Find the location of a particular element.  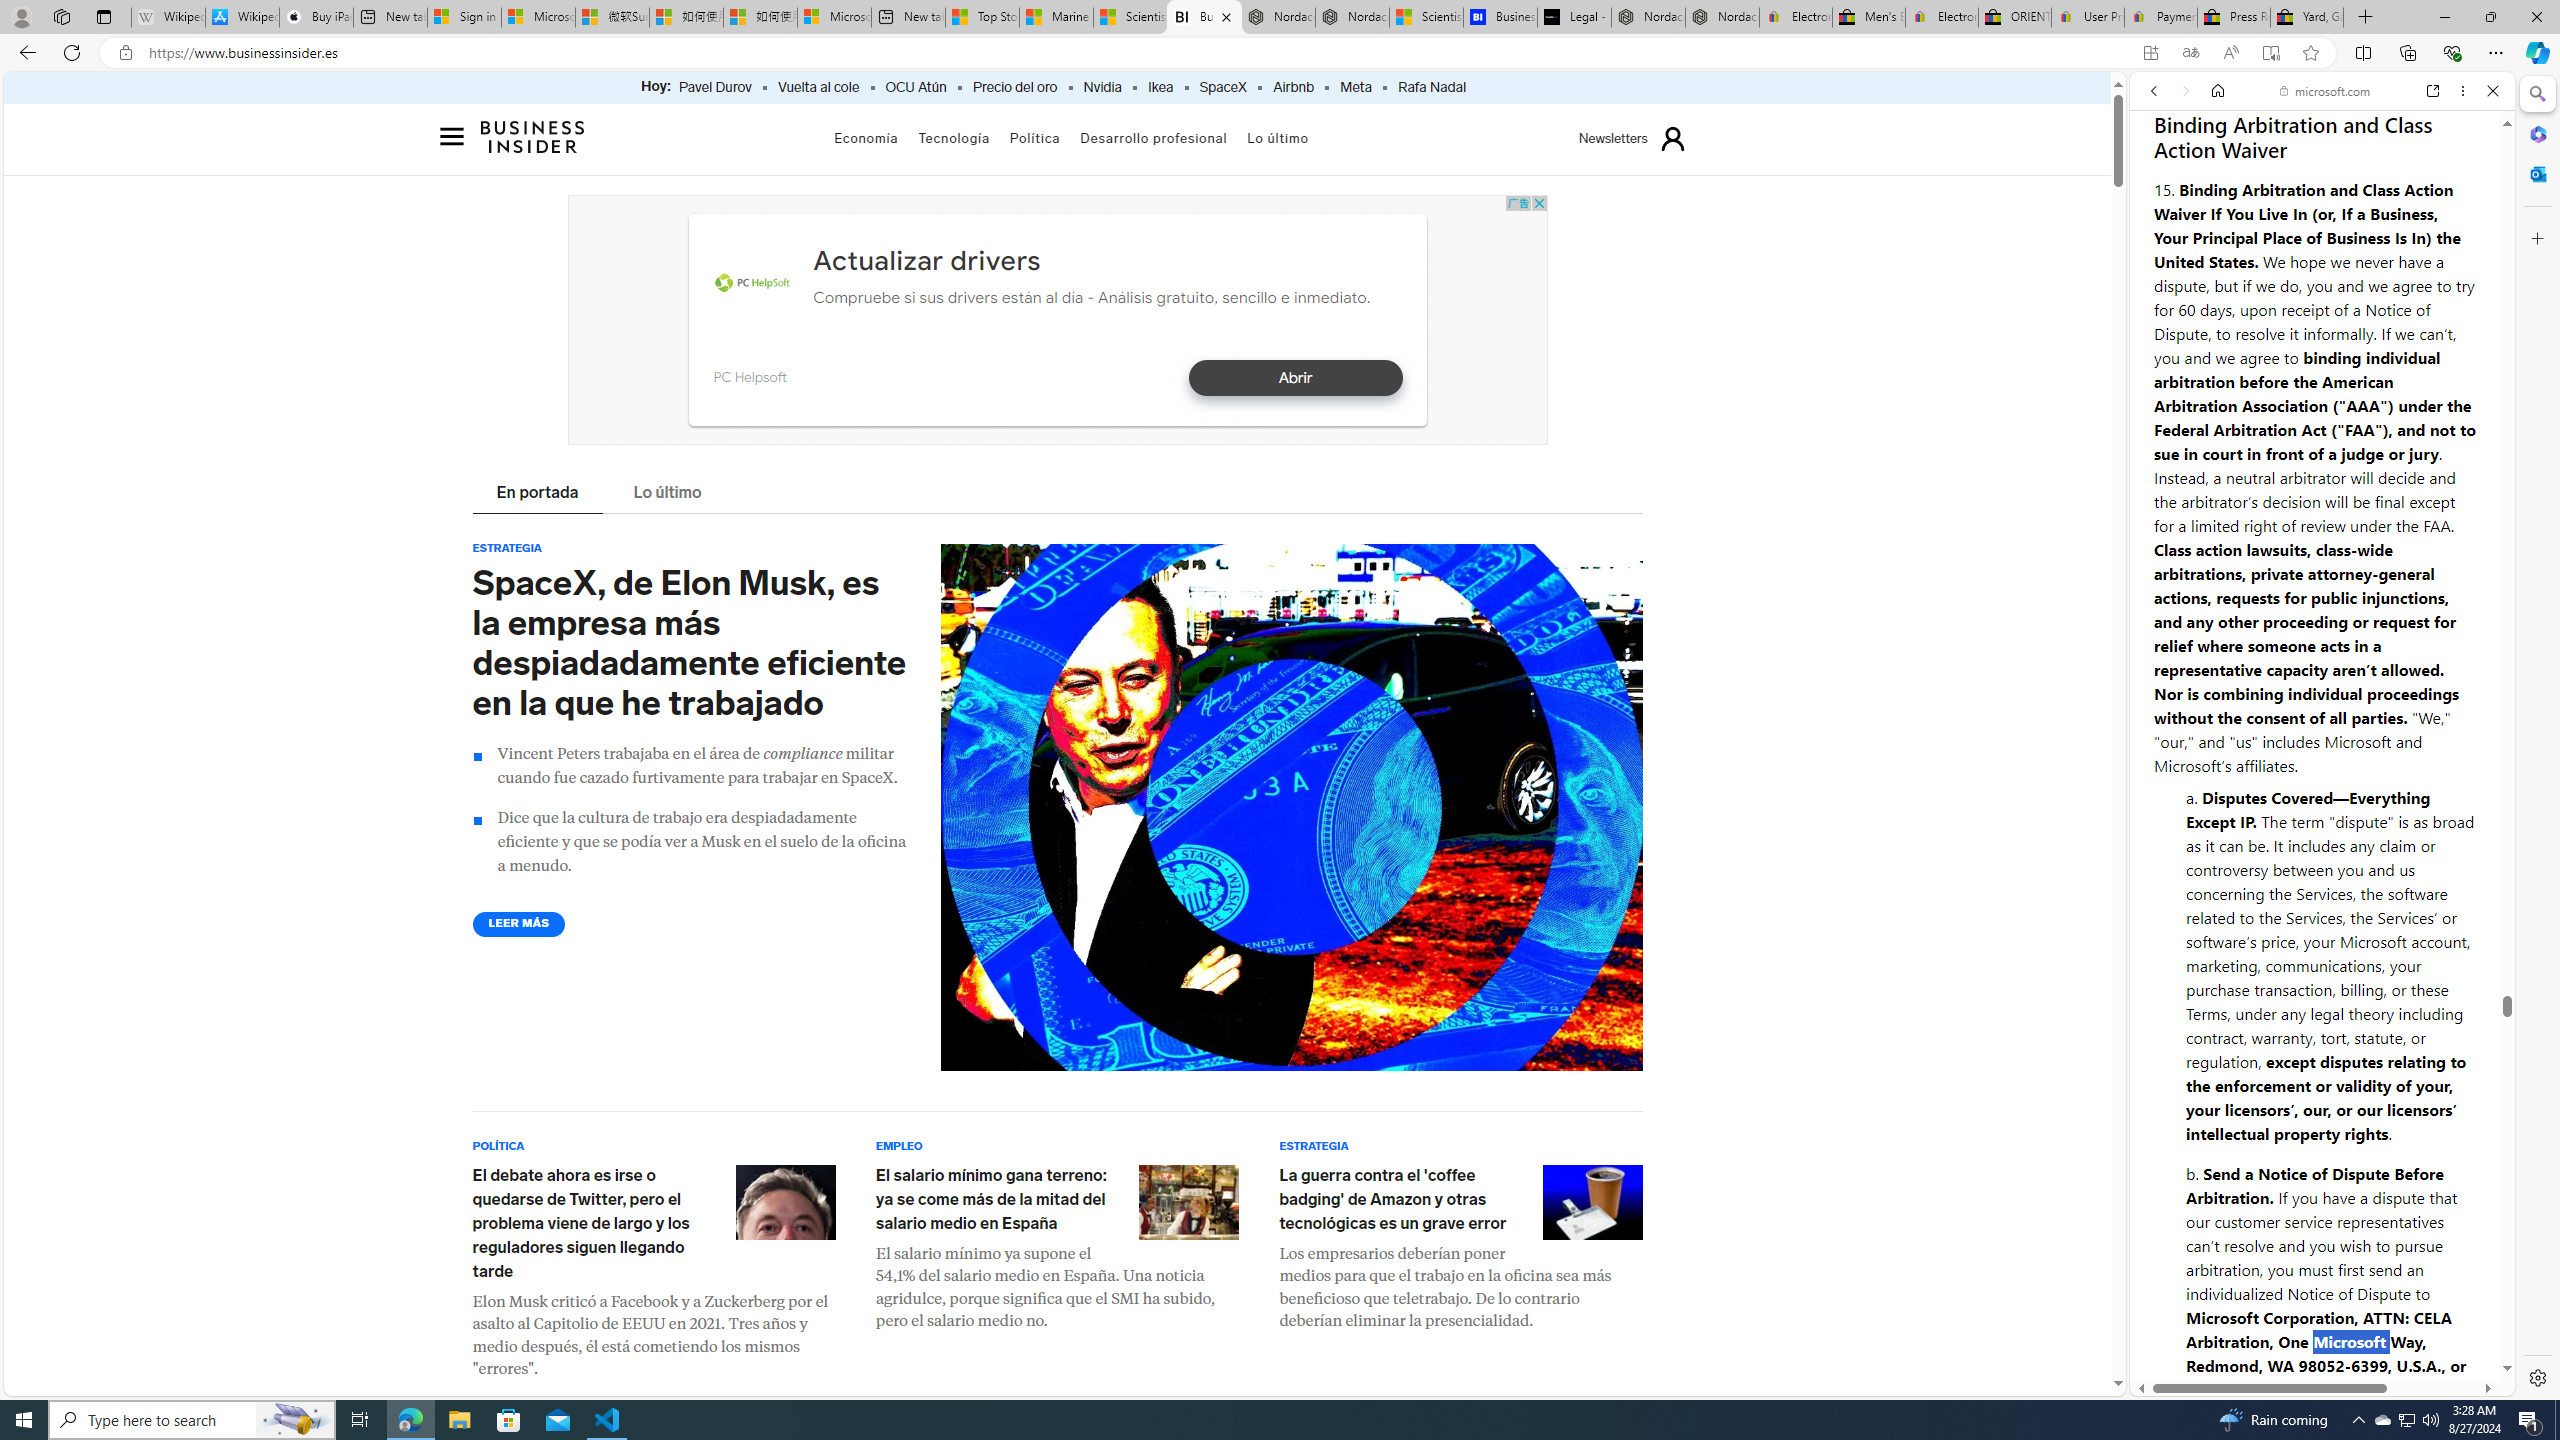

Meta is located at coordinates (1355, 88).